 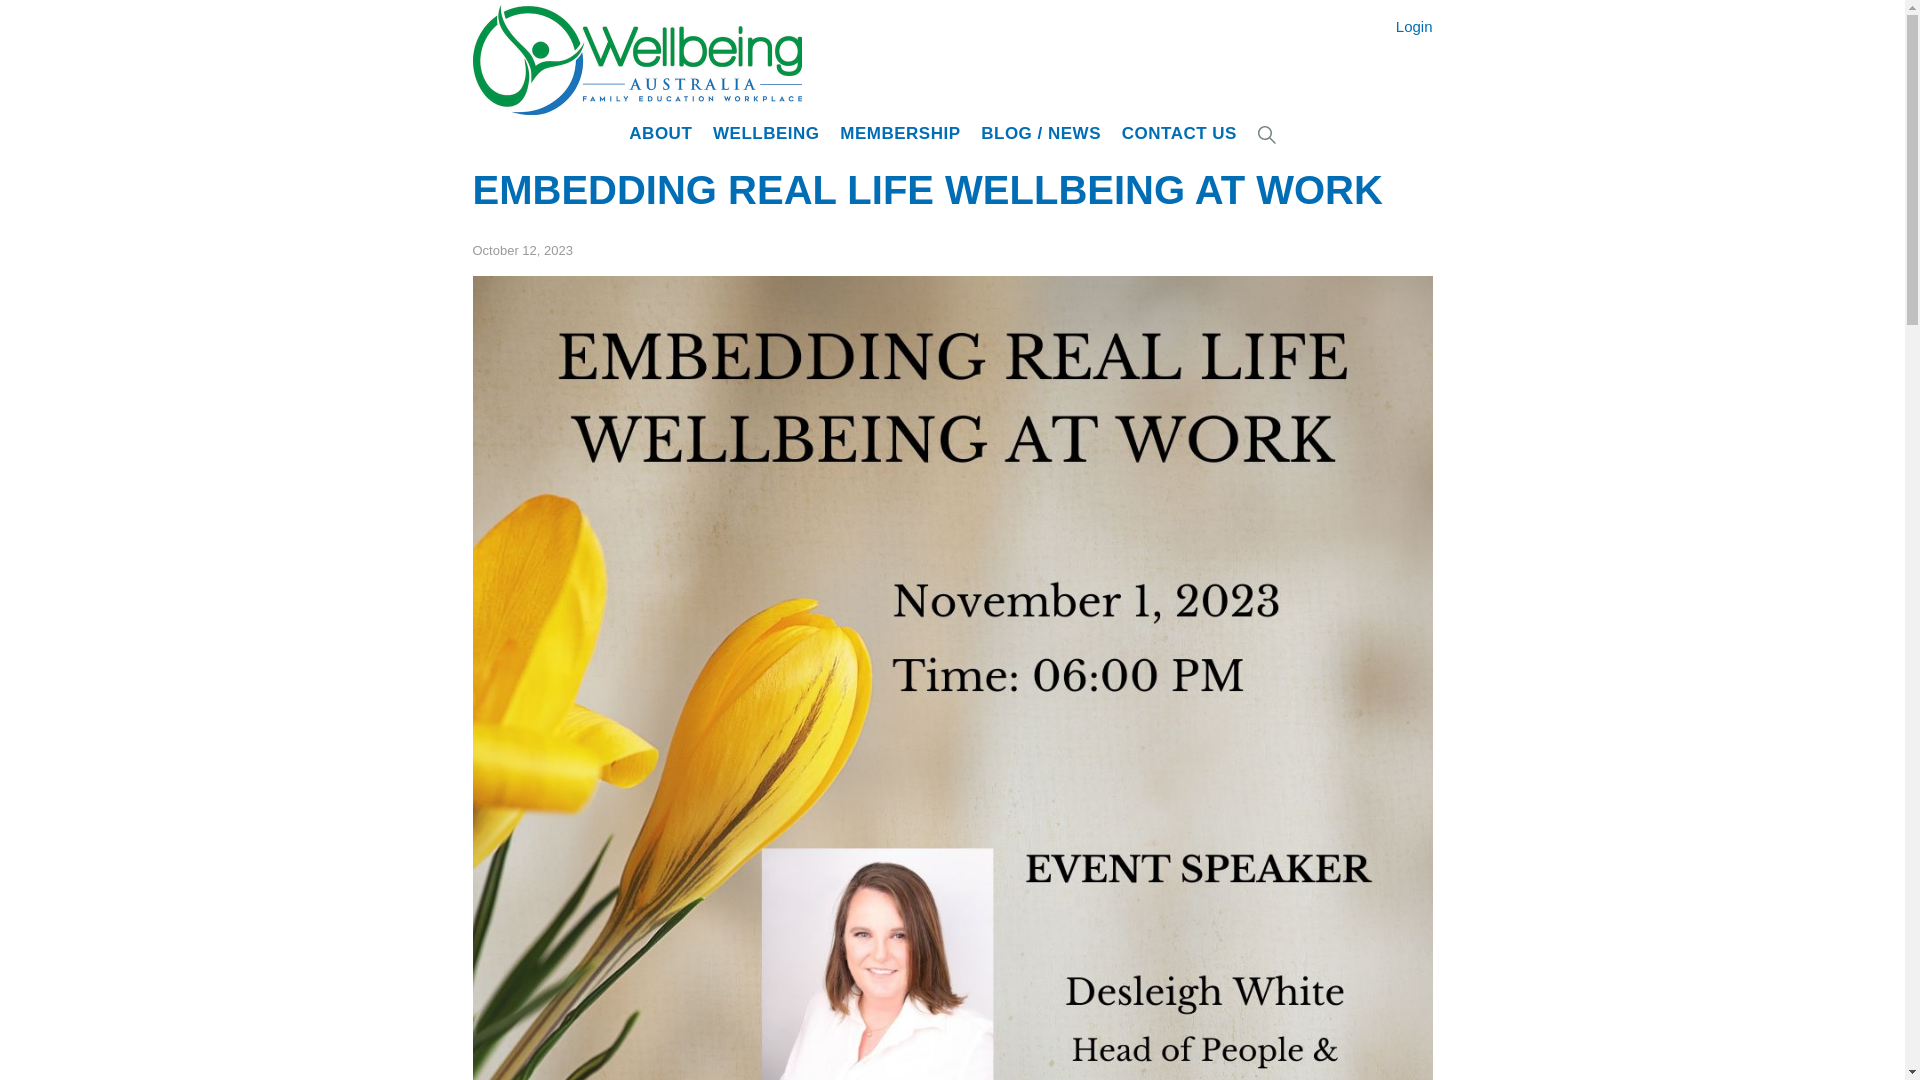 What do you see at coordinates (1178, 133) in the screenshot?
I see `CONTACT US` at bounding box center [1178, 133].